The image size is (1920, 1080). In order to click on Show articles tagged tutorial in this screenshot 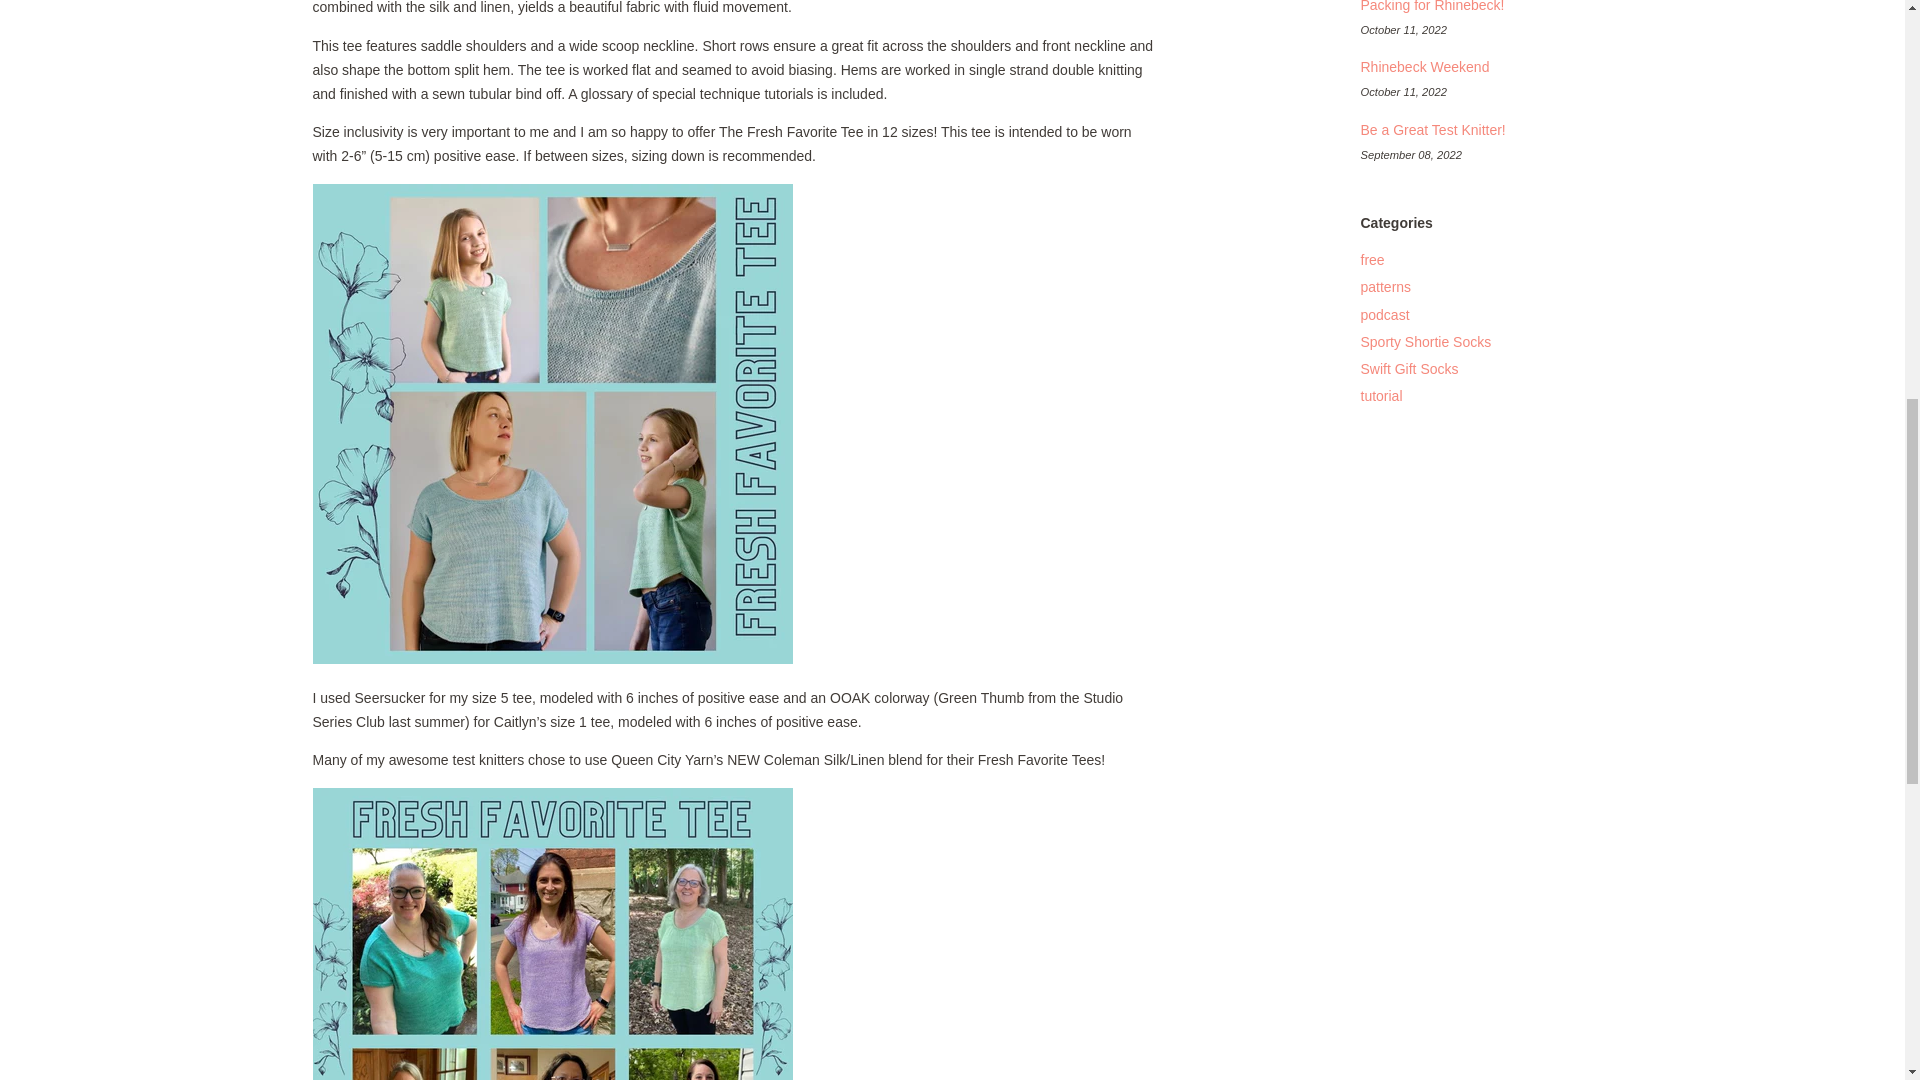, I will do `click(1380, 395)`.